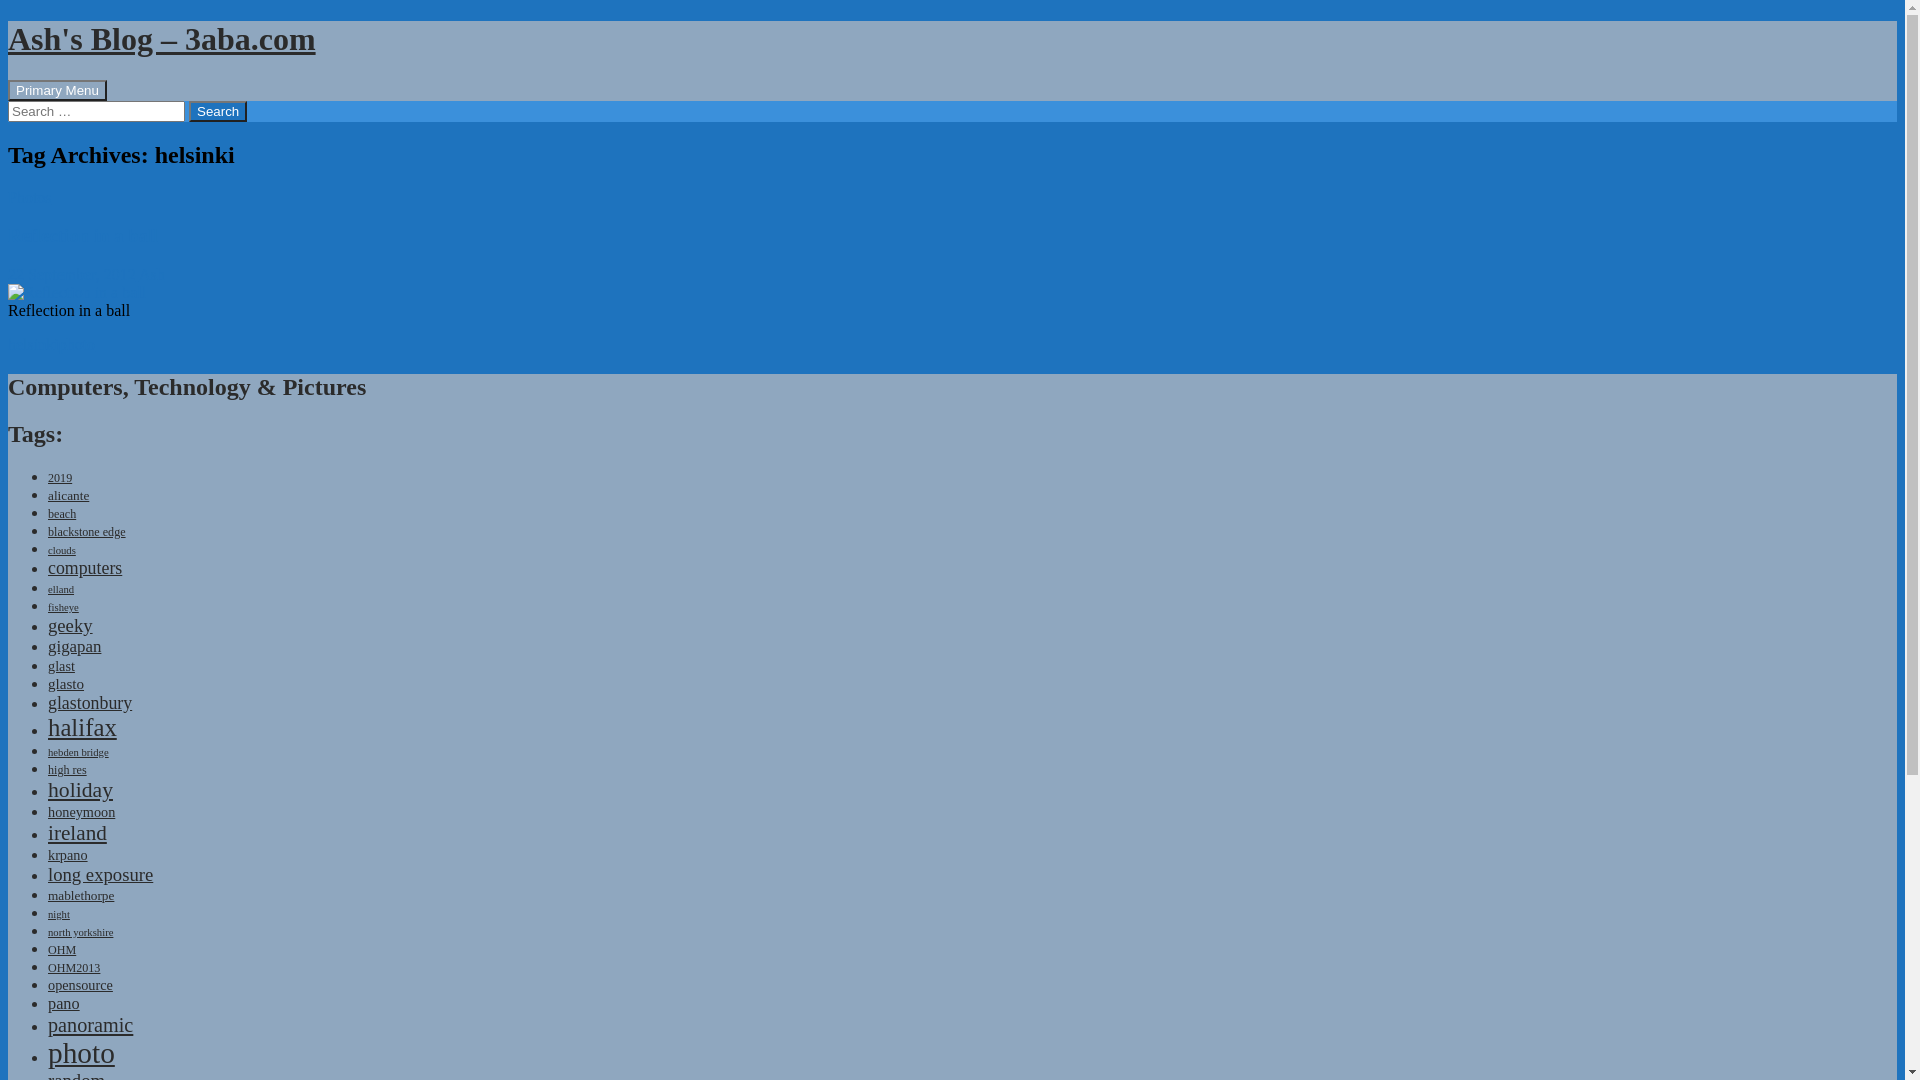 The height and width of the screenshot is (1080, 1920). I want to click on alicante, so click(68, 496).